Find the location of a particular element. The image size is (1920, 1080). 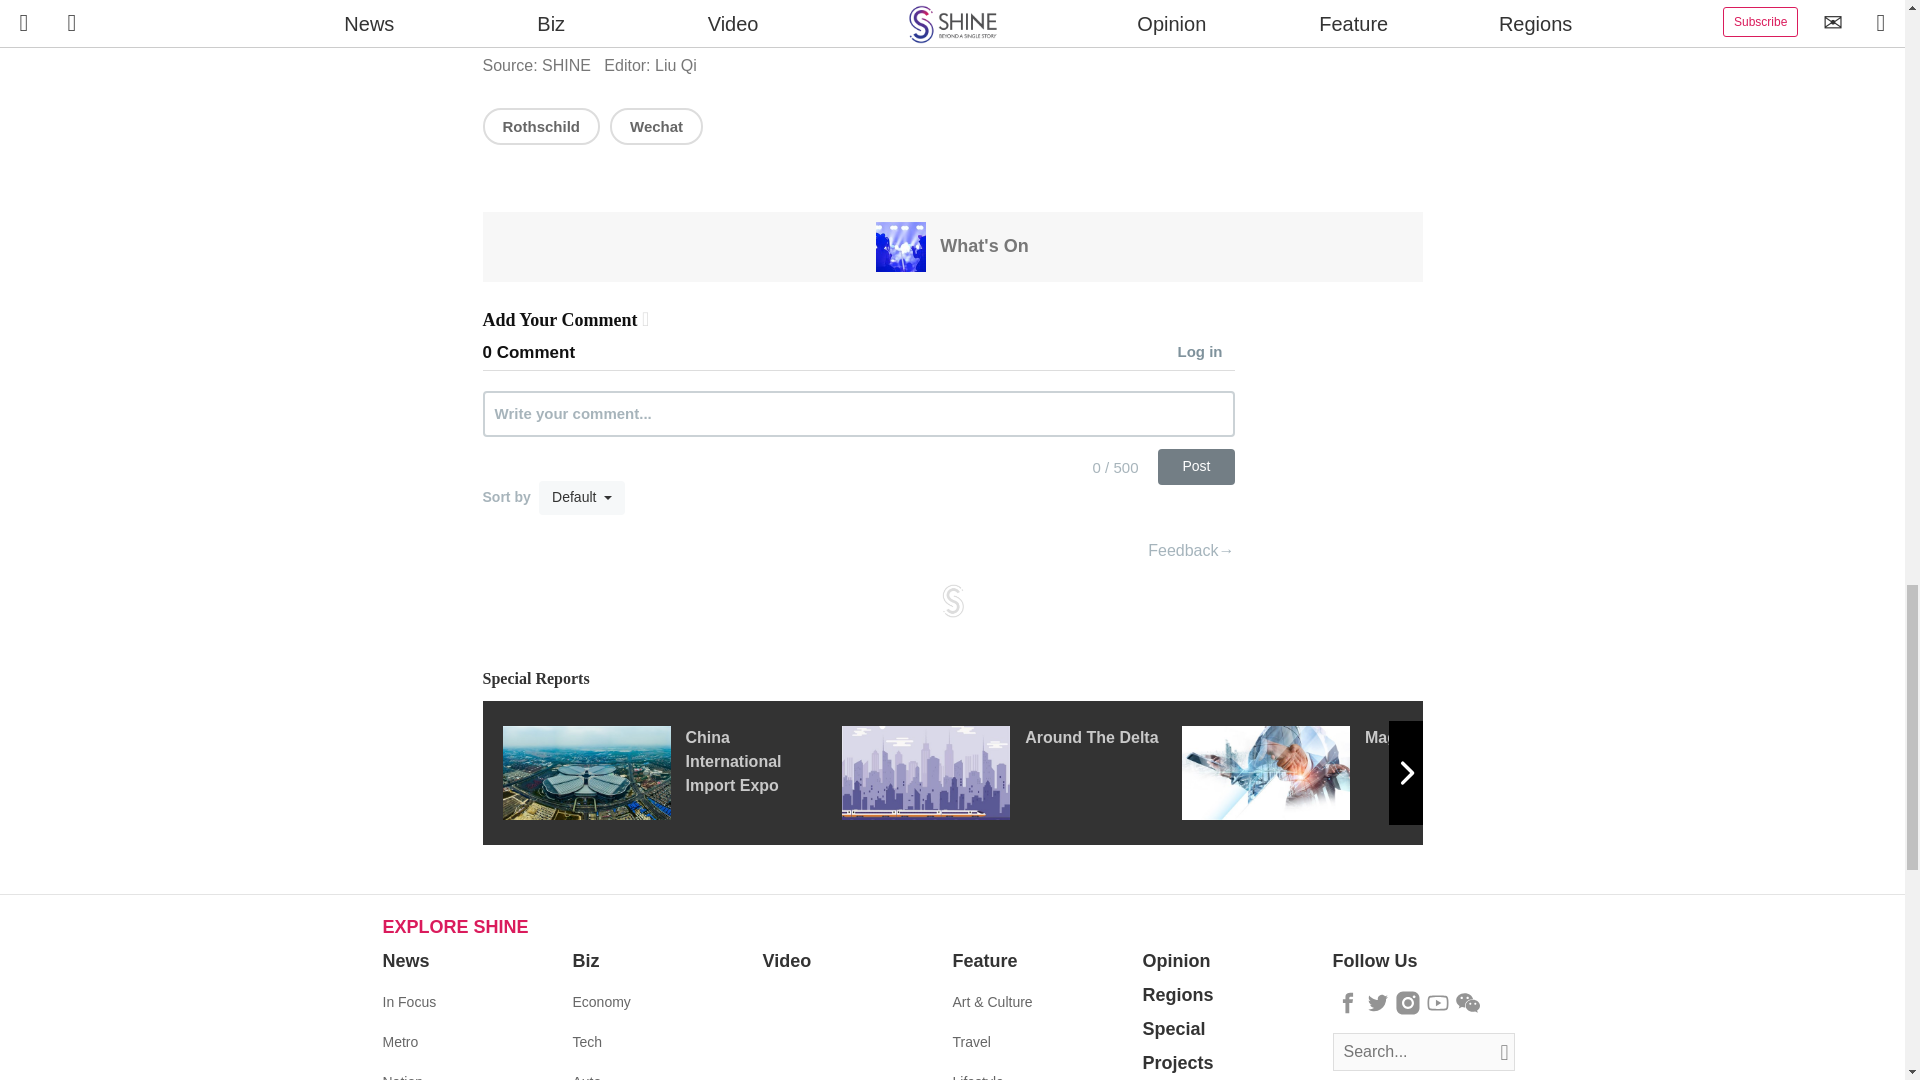

Rothschild is located at coordinates (540, 126).